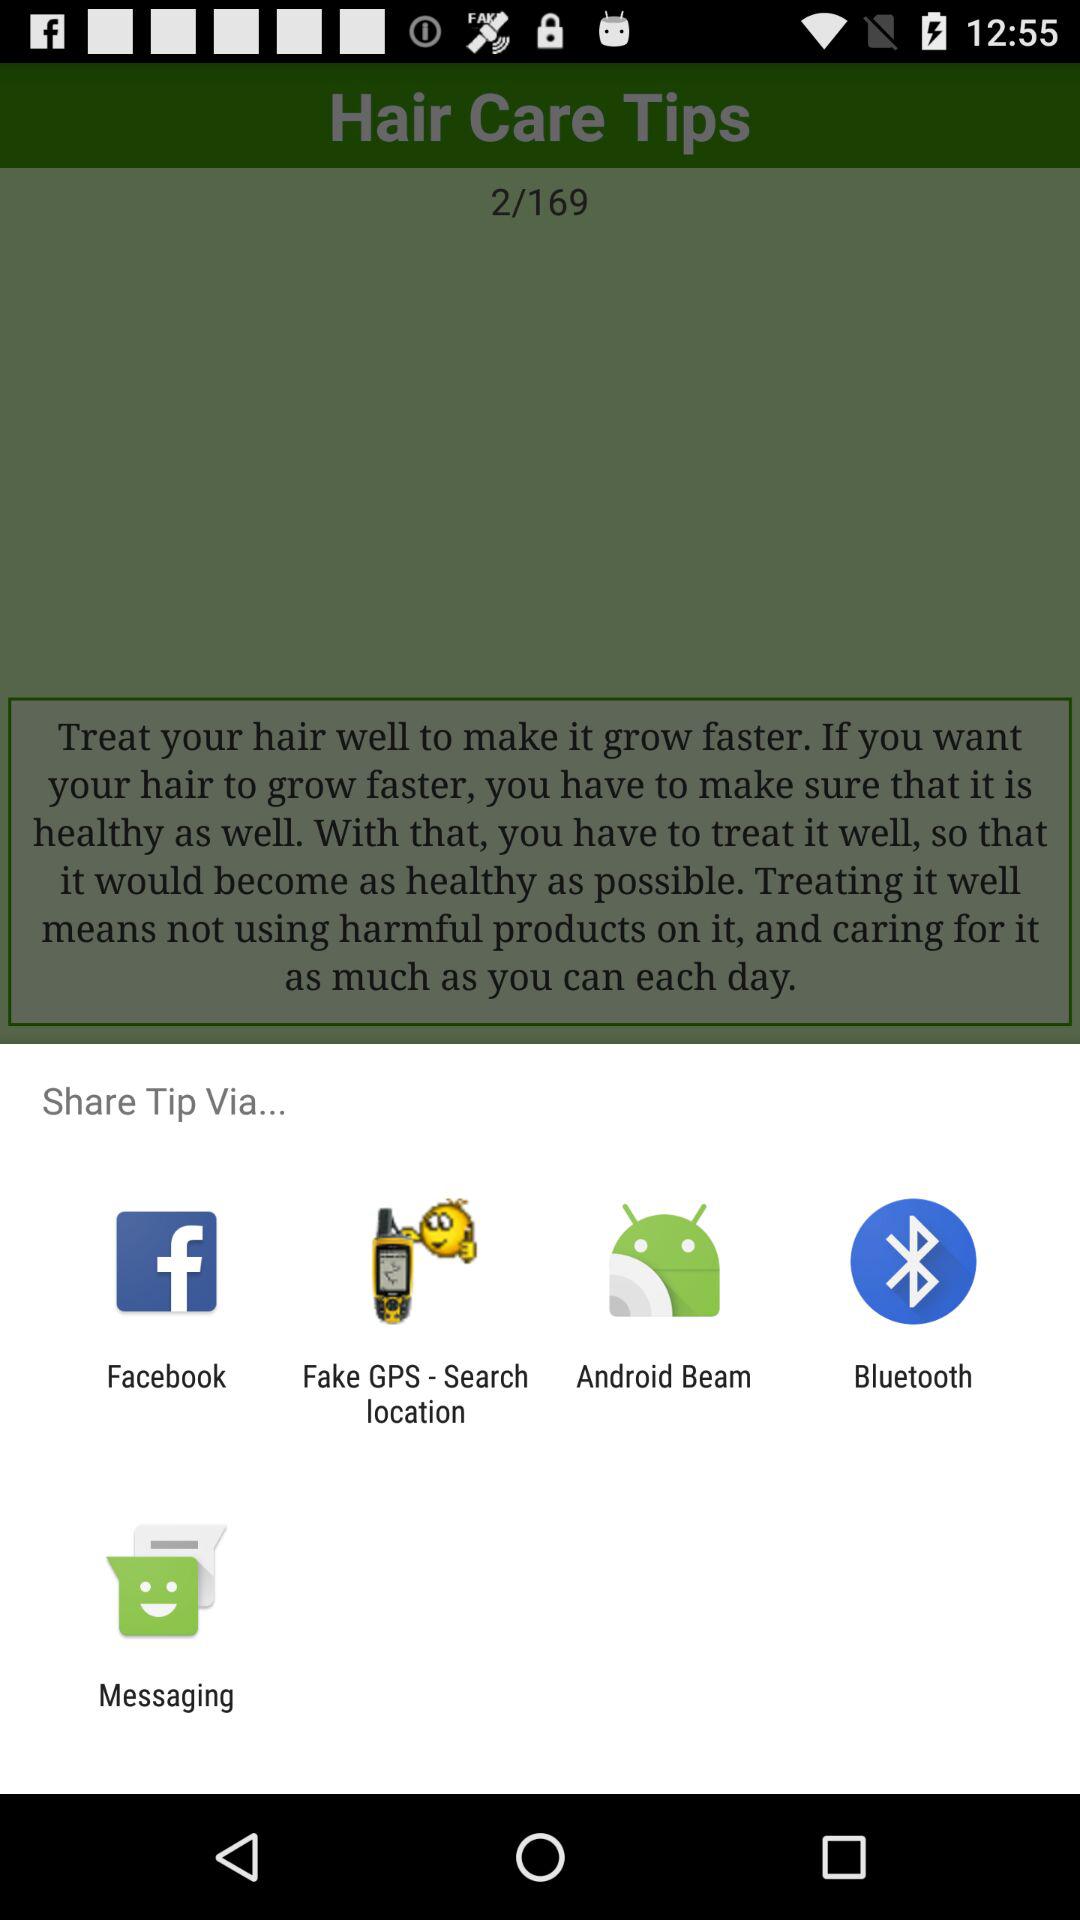 This screenshot has height=1920, width=1080. I want to click on click android beam app, so click(664, 1393).